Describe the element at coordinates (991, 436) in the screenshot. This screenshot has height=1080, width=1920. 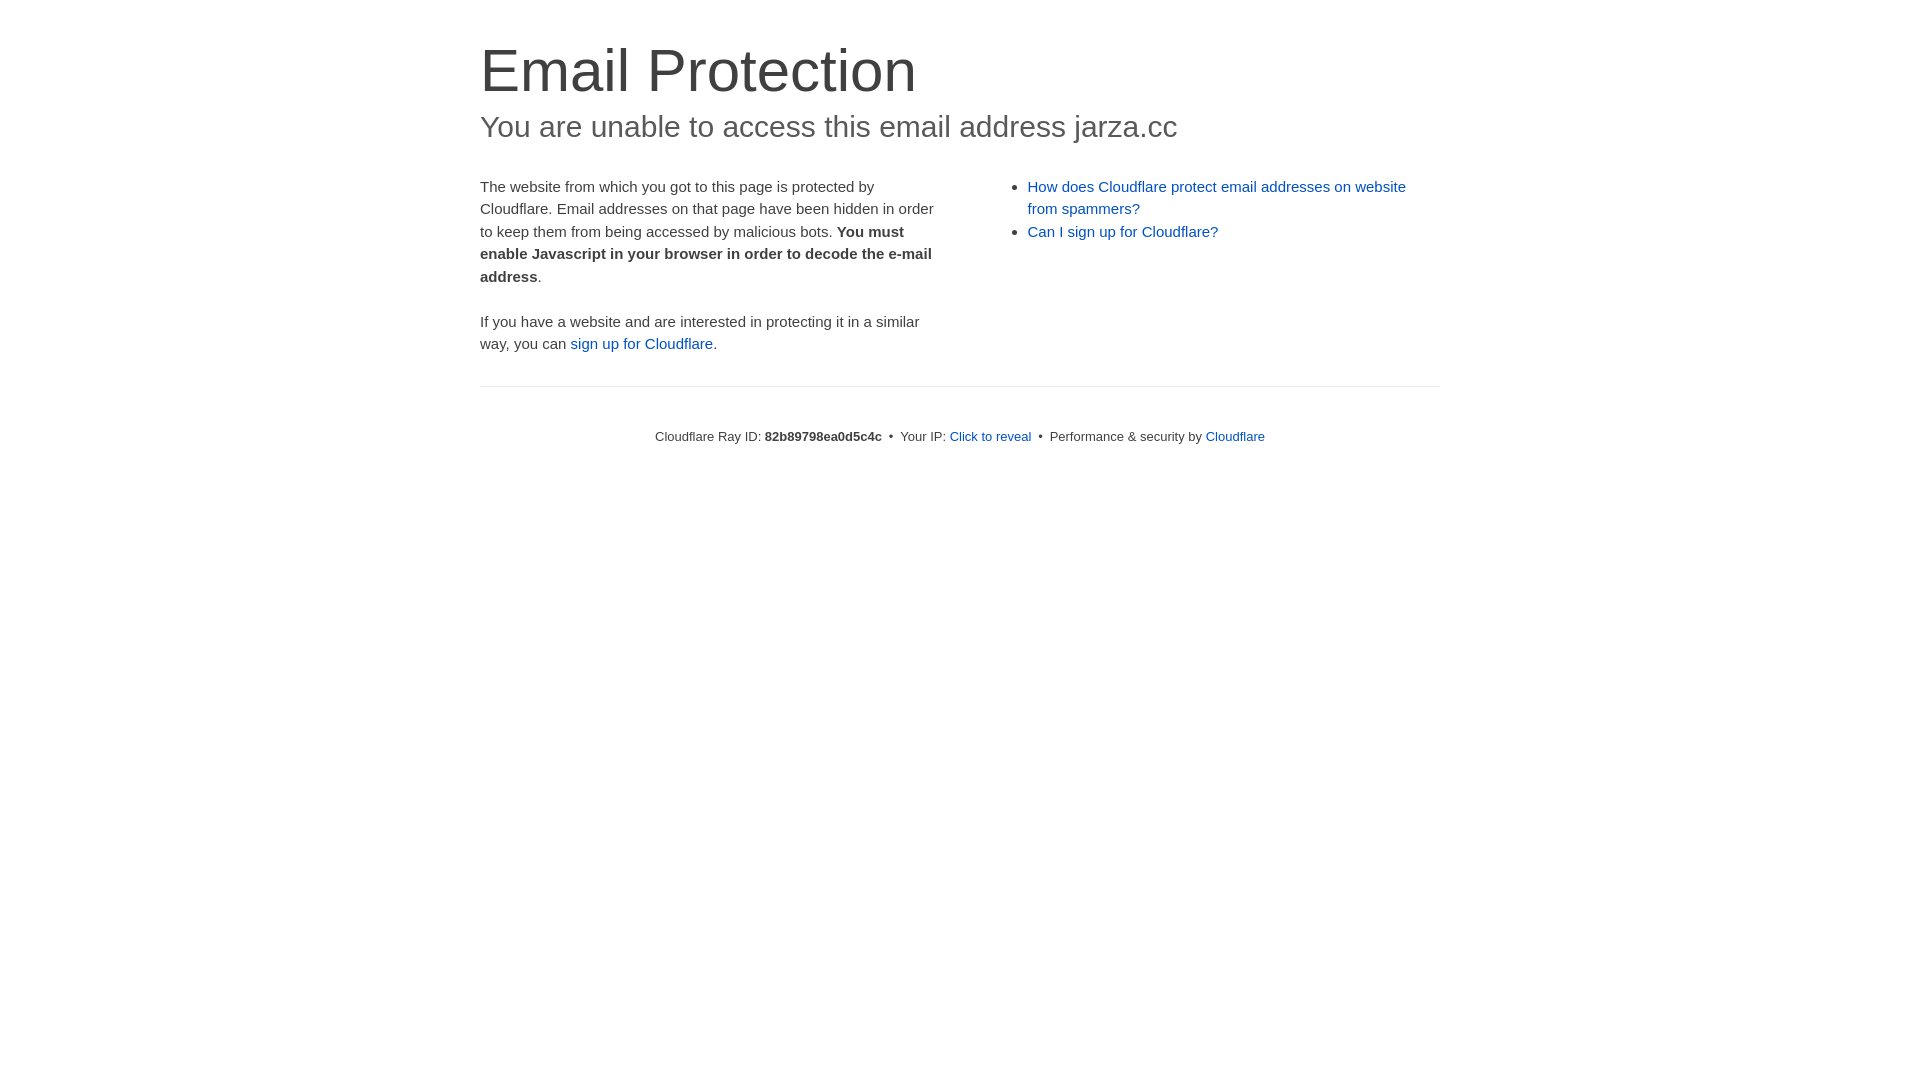
I see `Click to reveal` at that location.